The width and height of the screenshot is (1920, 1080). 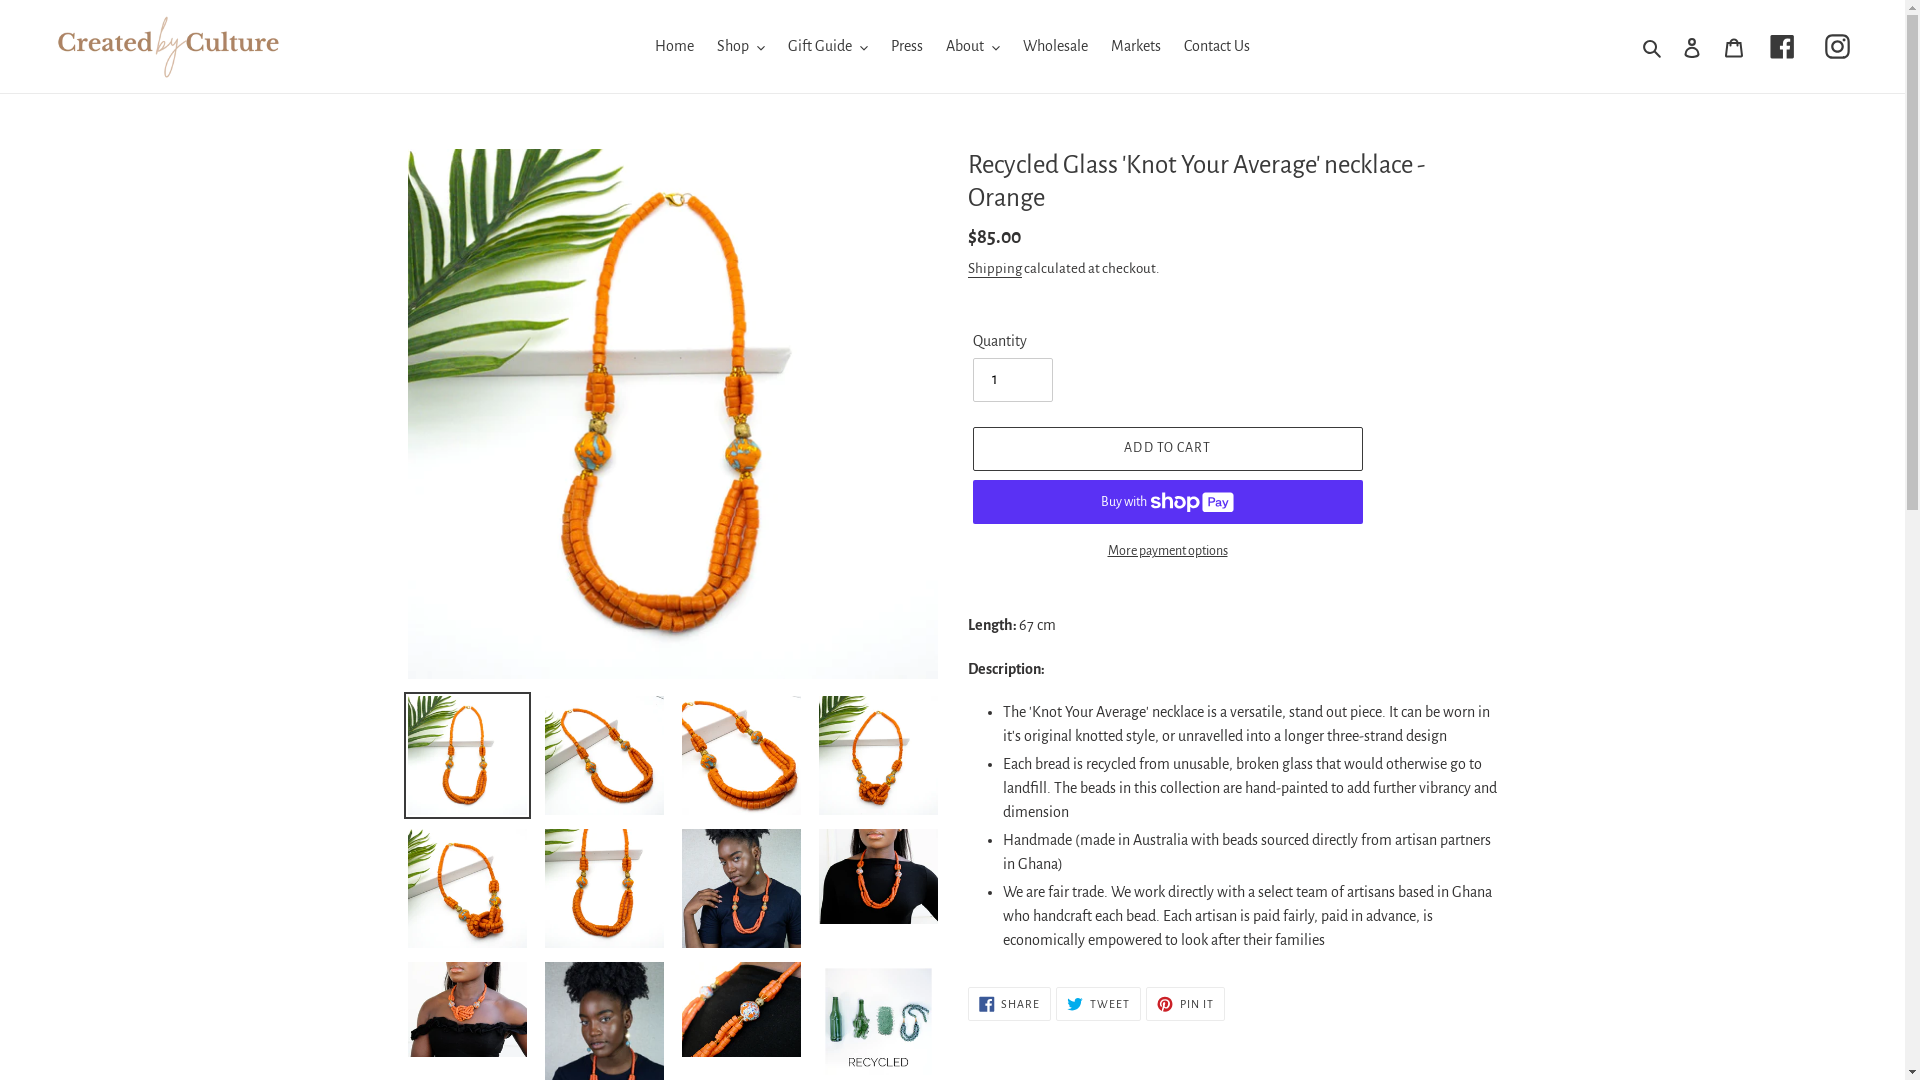 What do you see at coordinates (907, 46) in the screenshot?
I see `Press` at bounding box center [907, 46].